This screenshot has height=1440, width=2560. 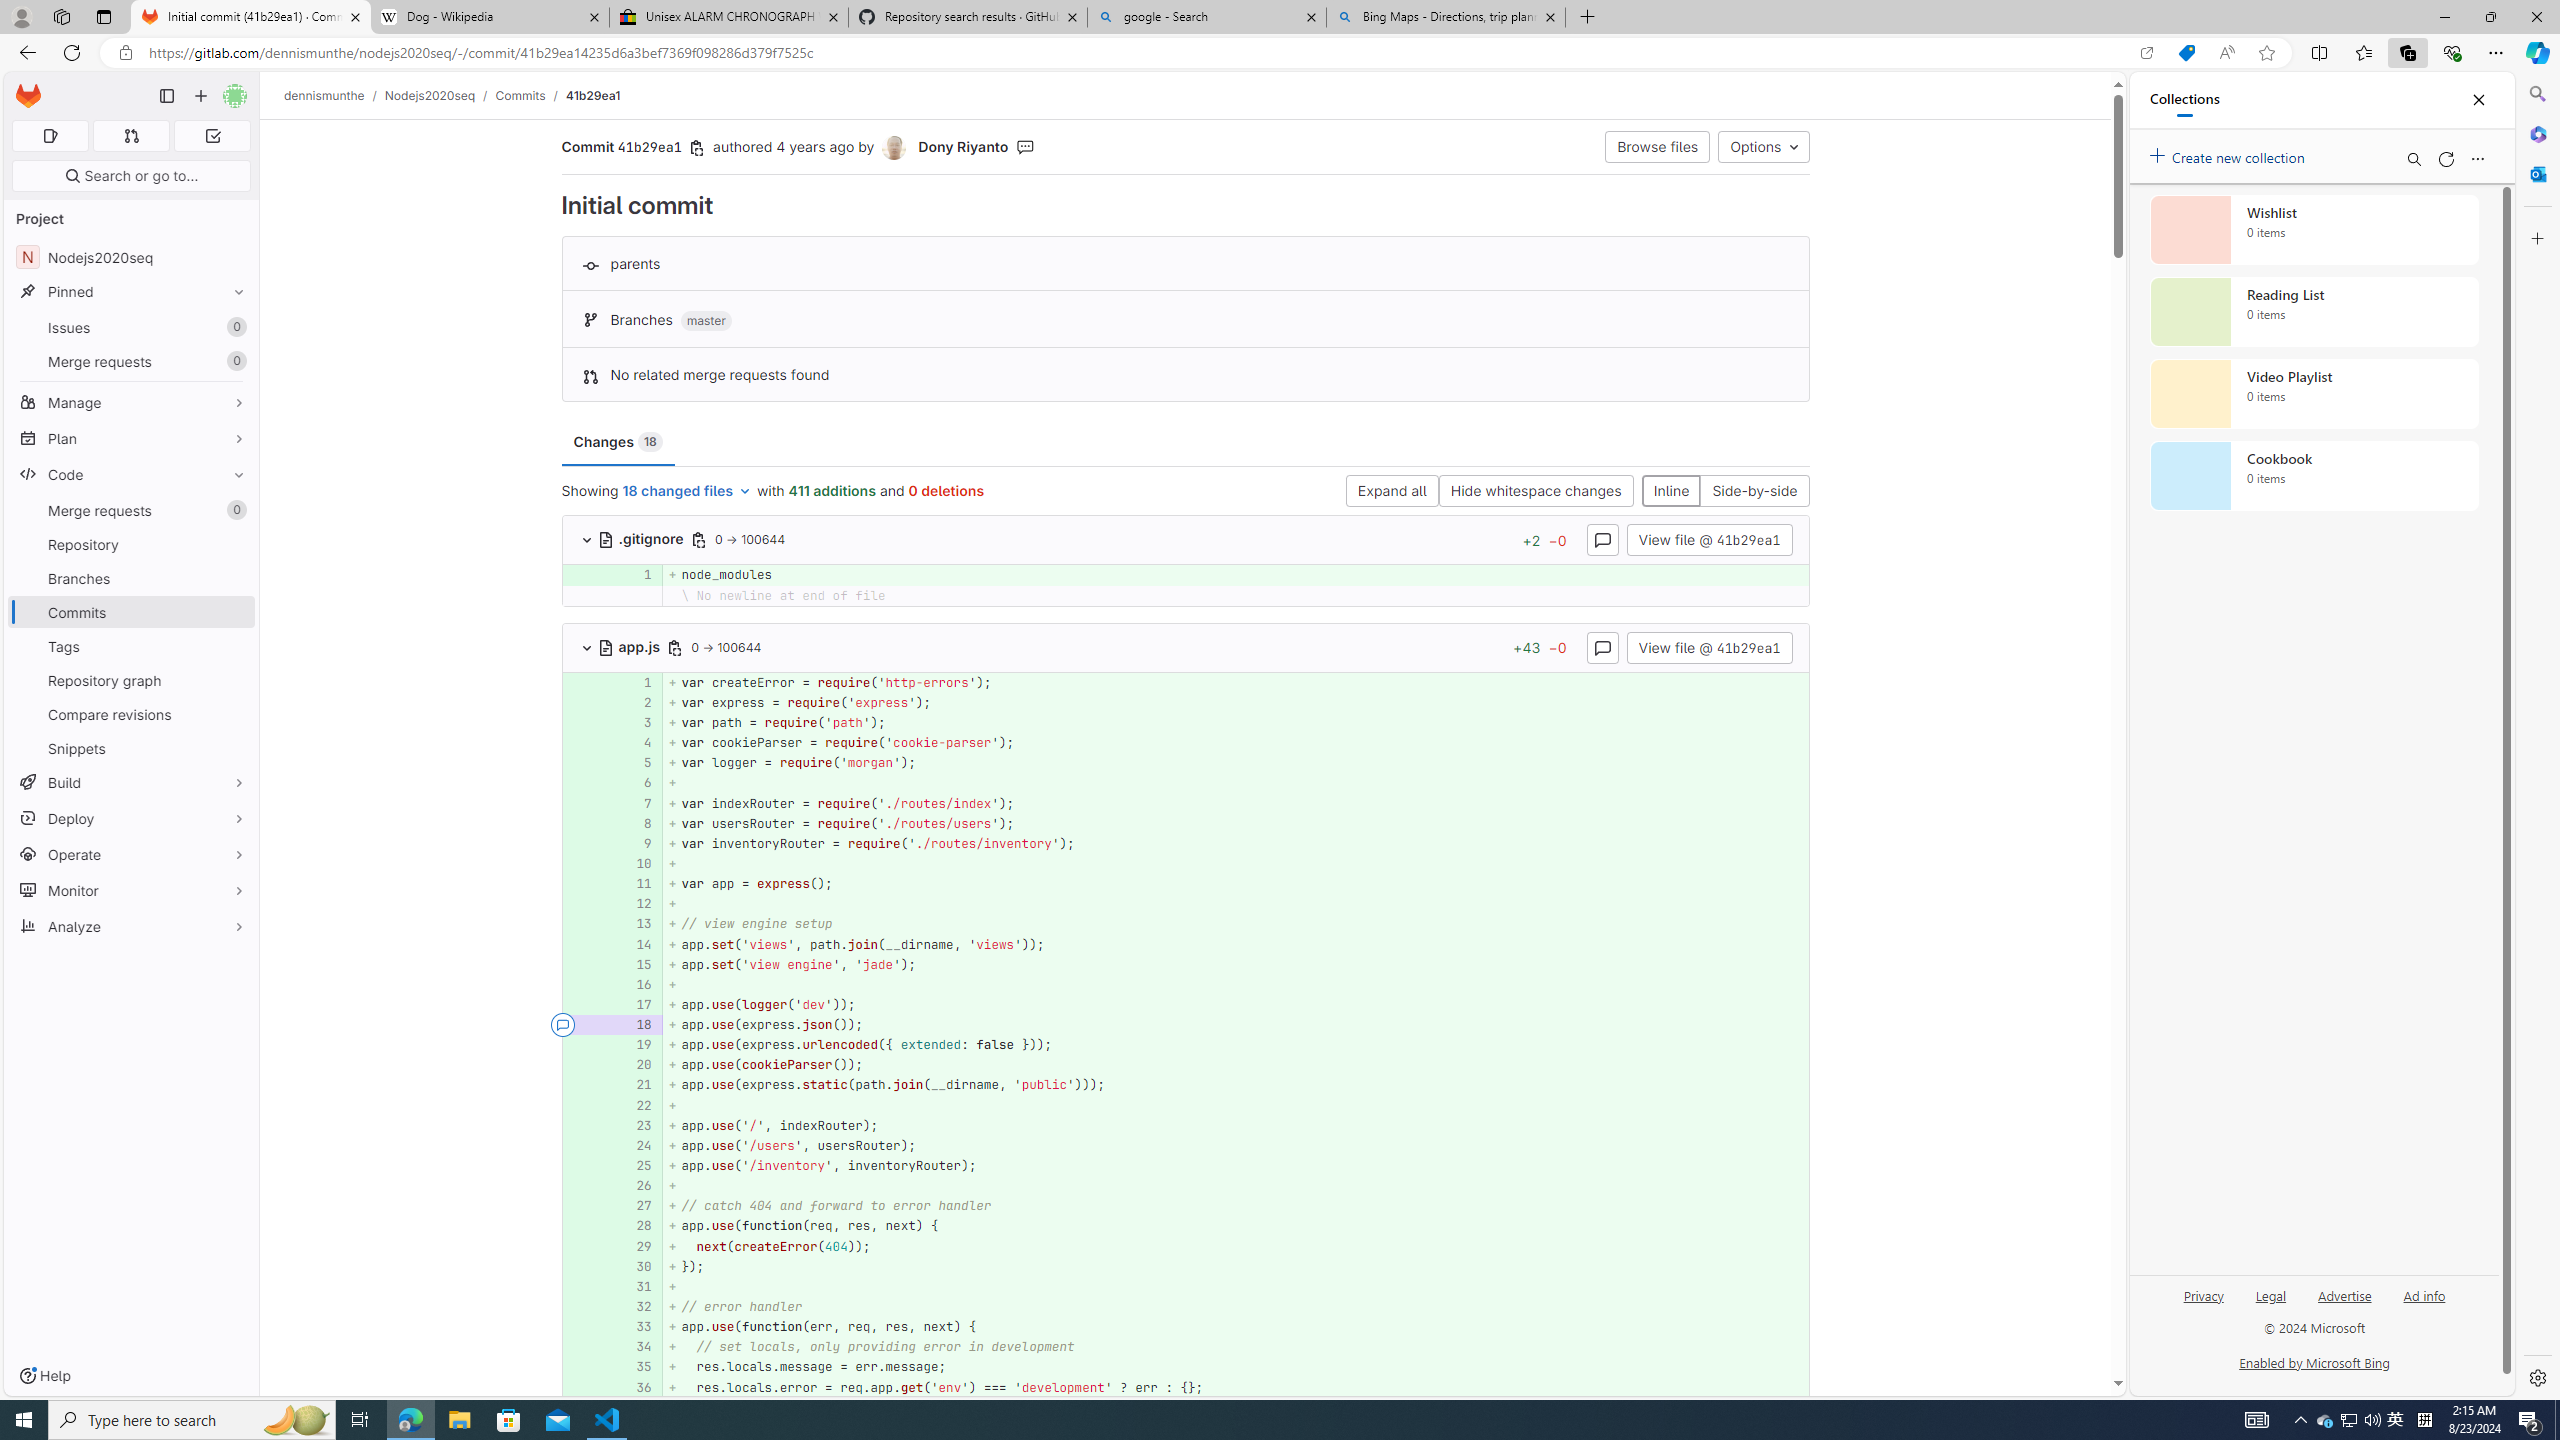 What do you see at coordinates (440, 95) in the screenshot?
I see `Nodejs2020seq/` at bounding box center [440, 95].